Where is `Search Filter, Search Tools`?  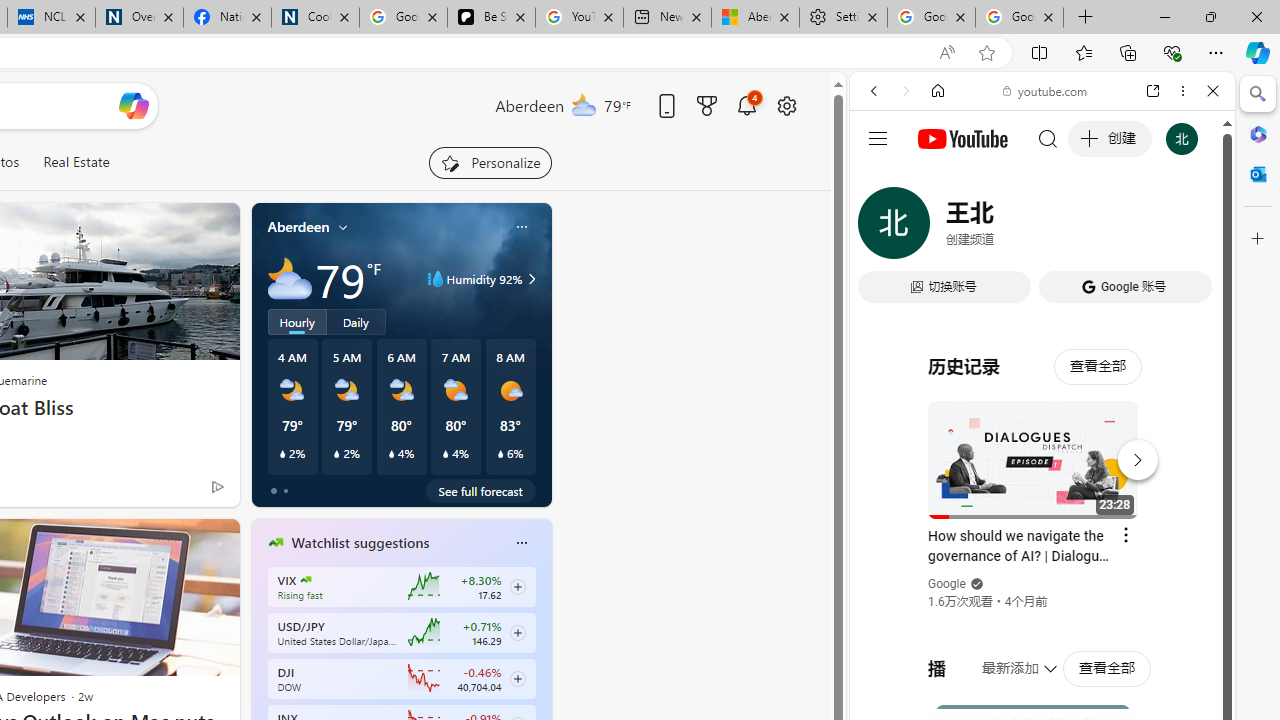 Search Filter, Search Tools is located at coordinates (1093, 228).